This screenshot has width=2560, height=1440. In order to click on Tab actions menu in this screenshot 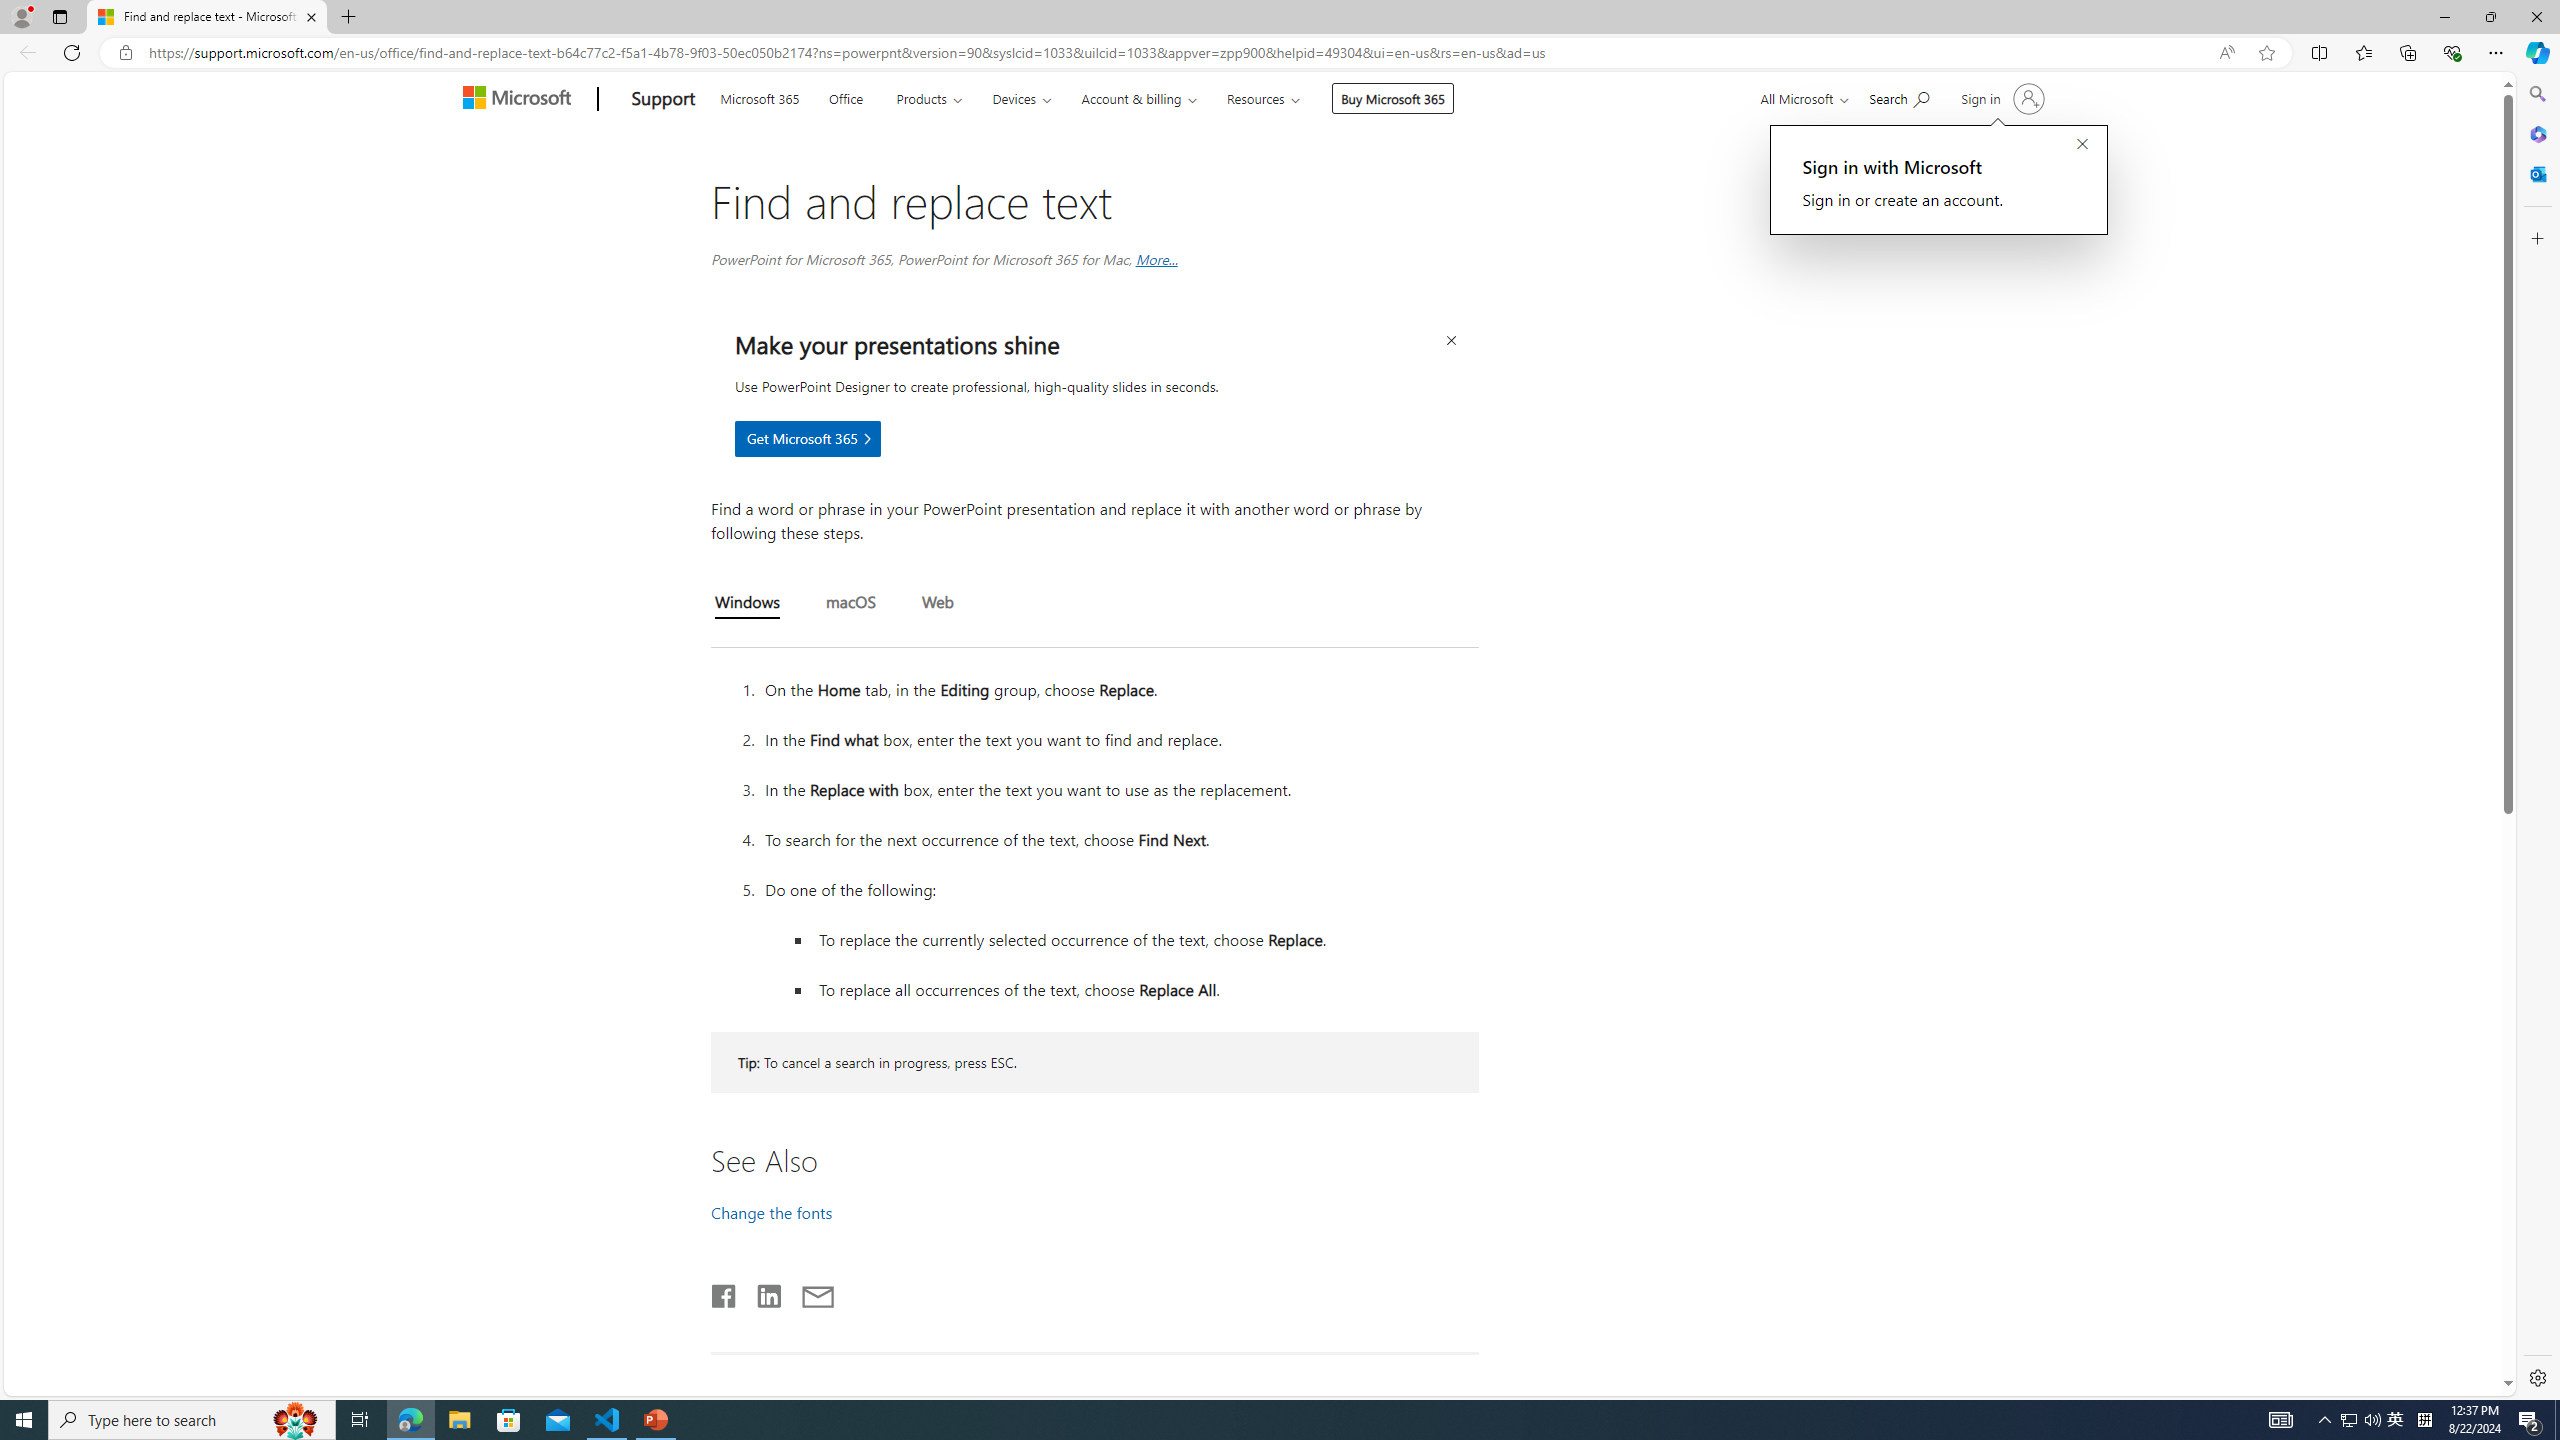, I will do `click(60, 16)`.